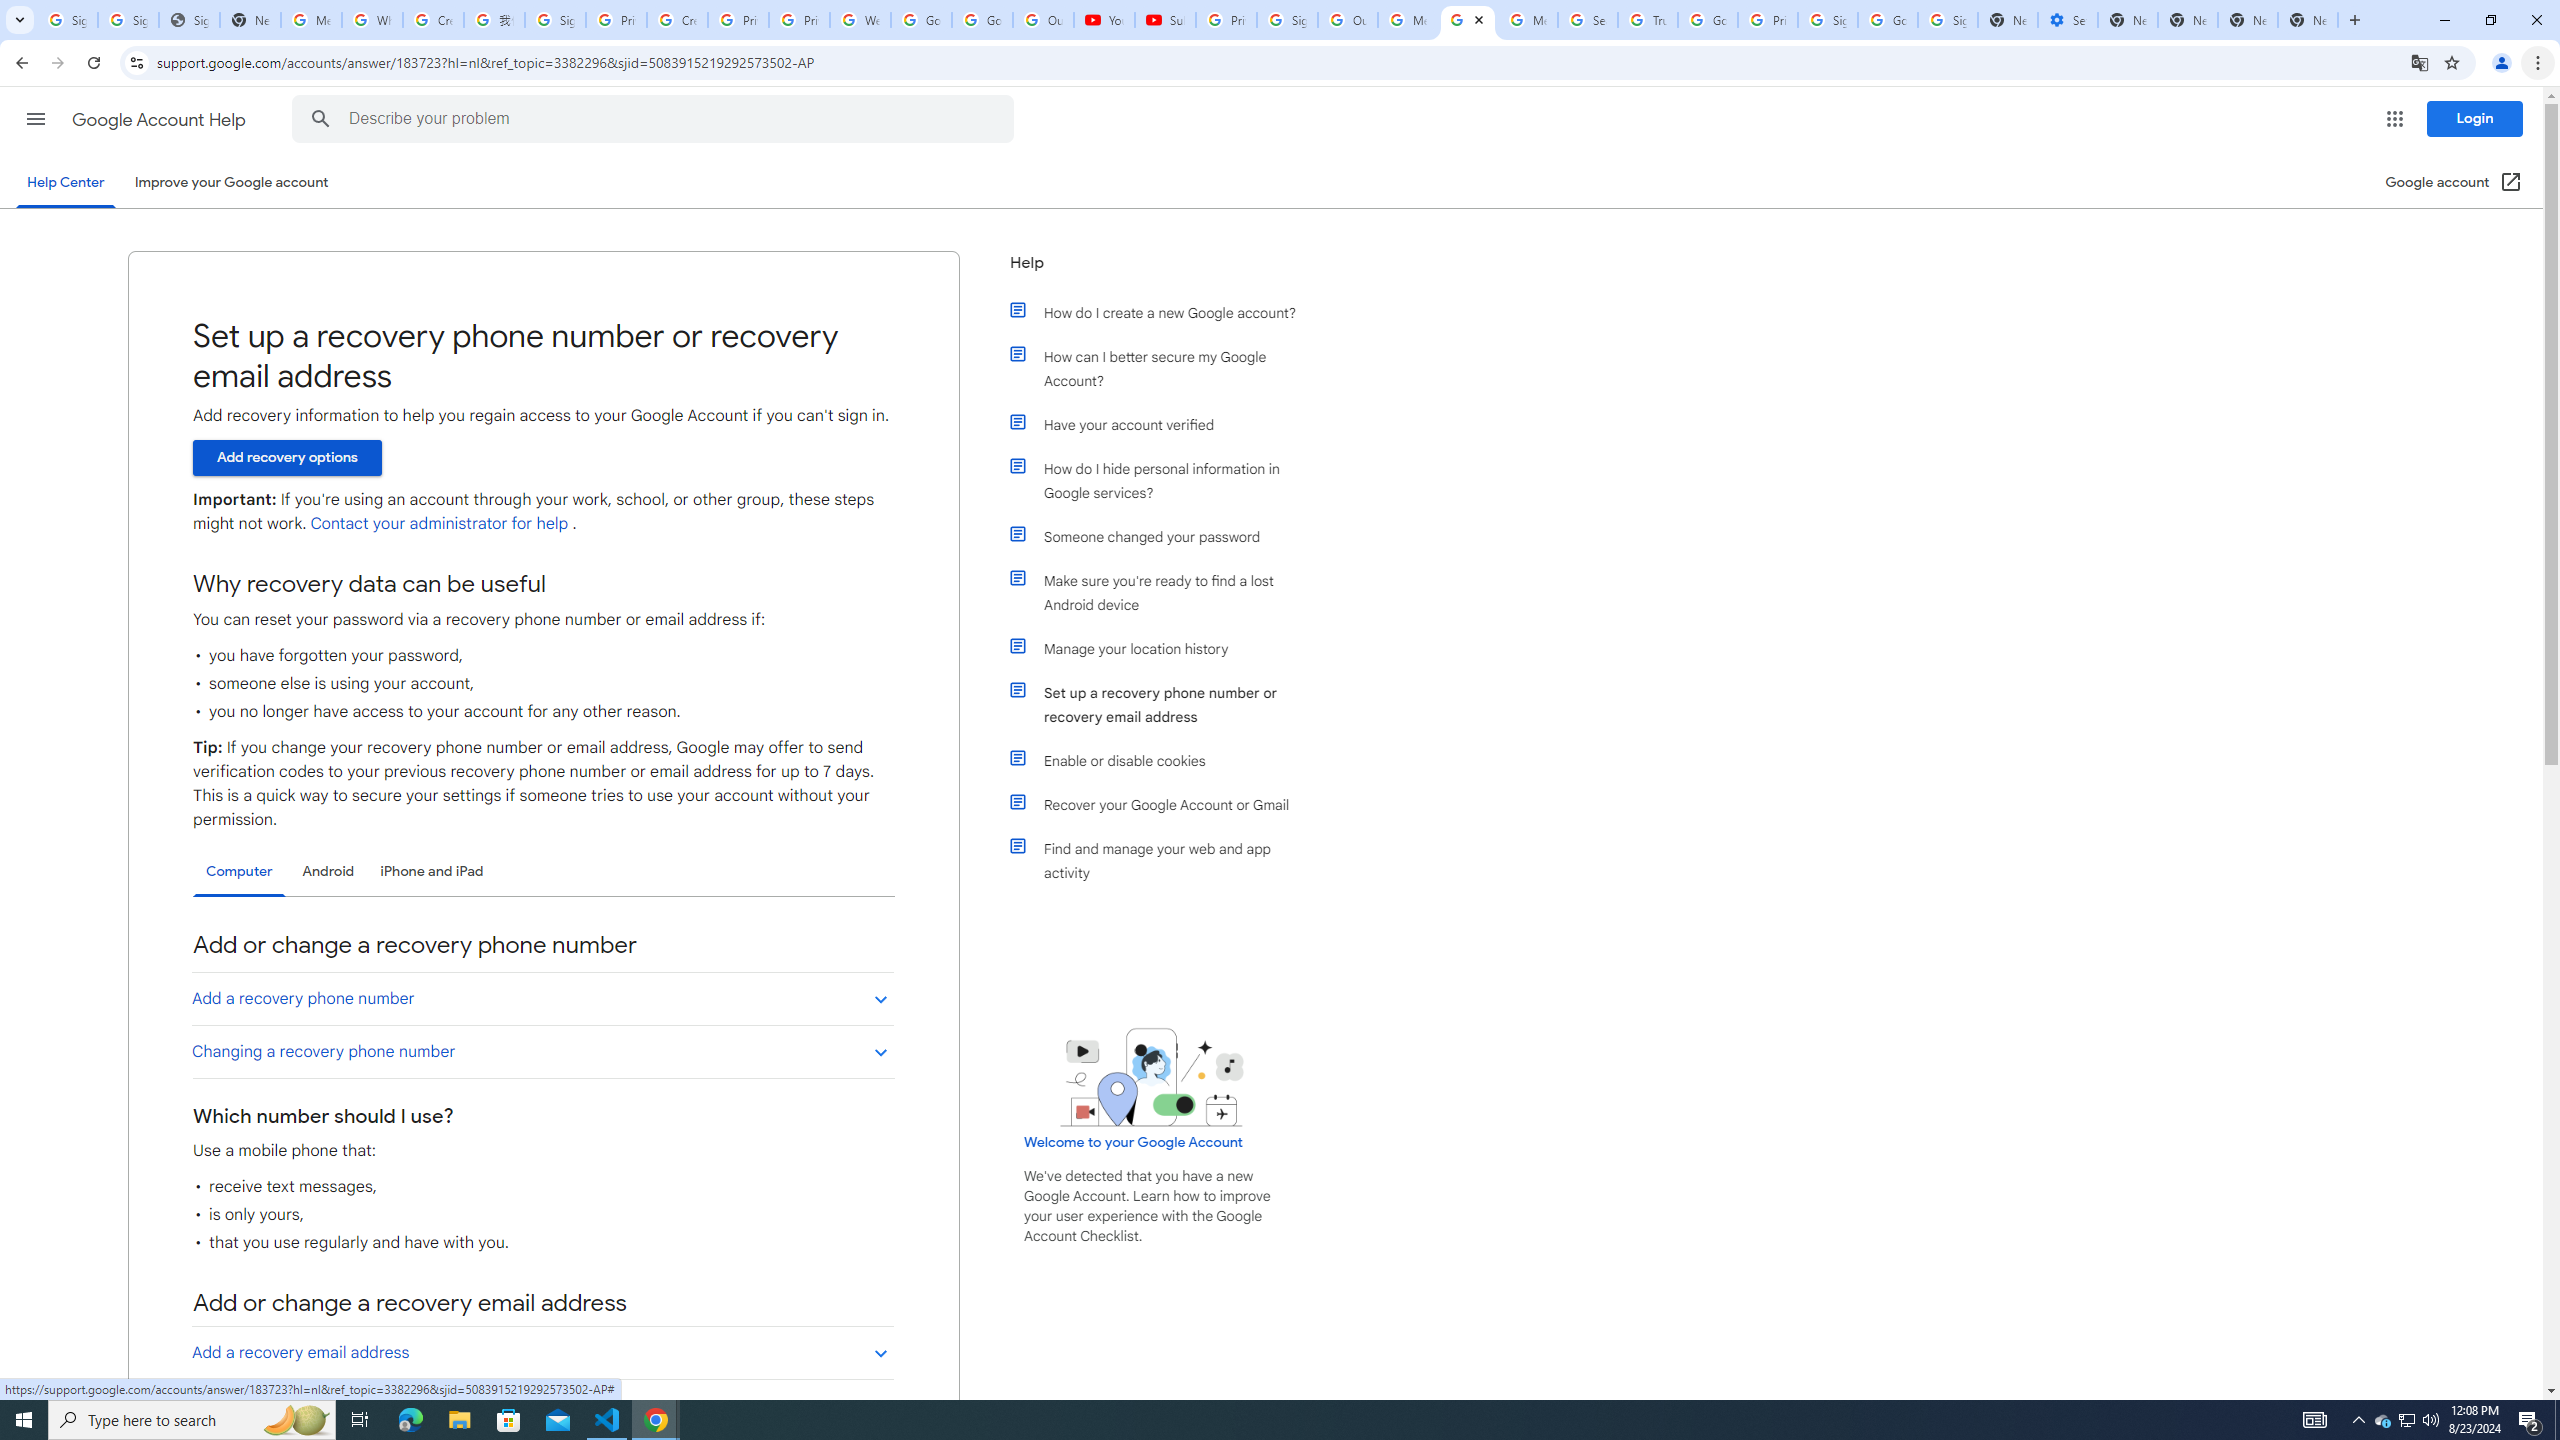 Image resolution: width=2560 pixels, height=1440 pixels. Describe the element at coordinates (542, 998) in the screenshot. I see `Add a recovery phone number` at that location.